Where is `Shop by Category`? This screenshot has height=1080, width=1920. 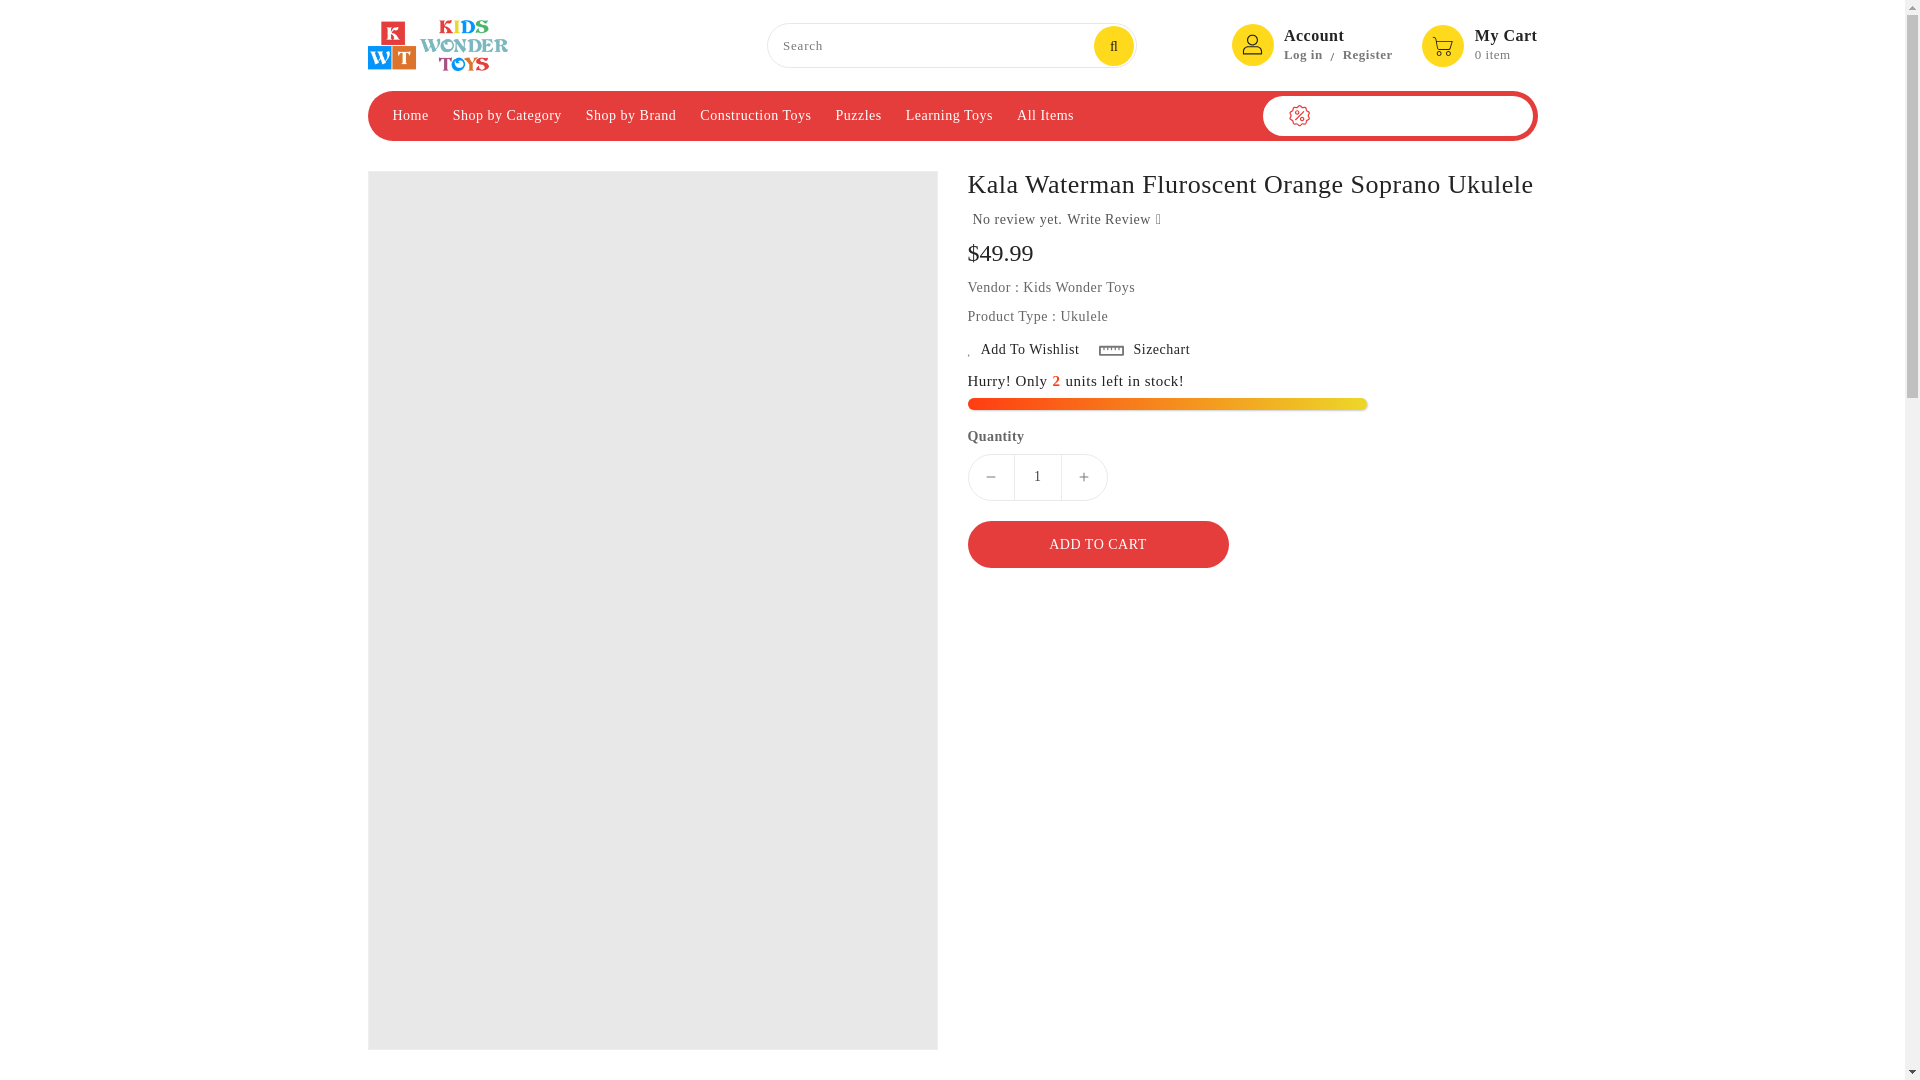
Shop by Category is located at coordinates (508, 116).